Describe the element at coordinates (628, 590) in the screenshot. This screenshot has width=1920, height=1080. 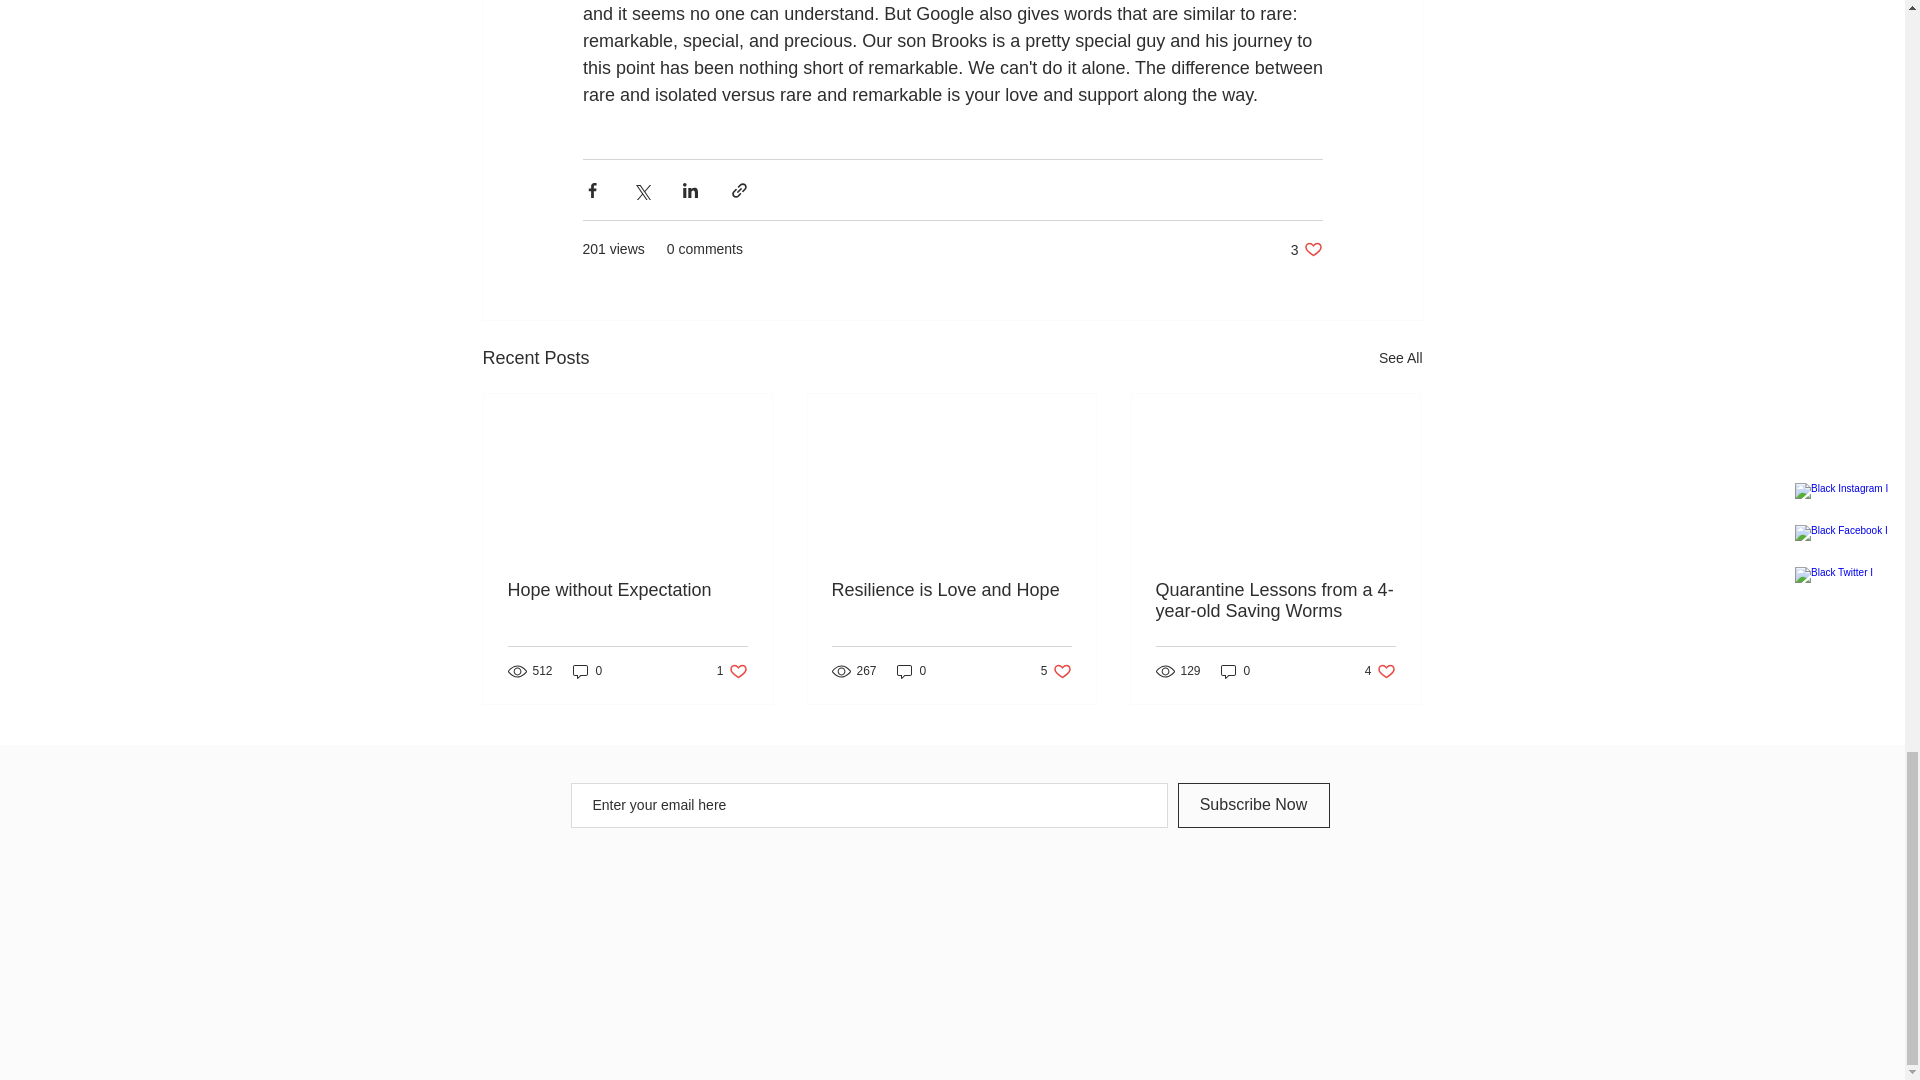
I see `Quarantine Lessons from a 4-year-old Saving Worms` at that location.